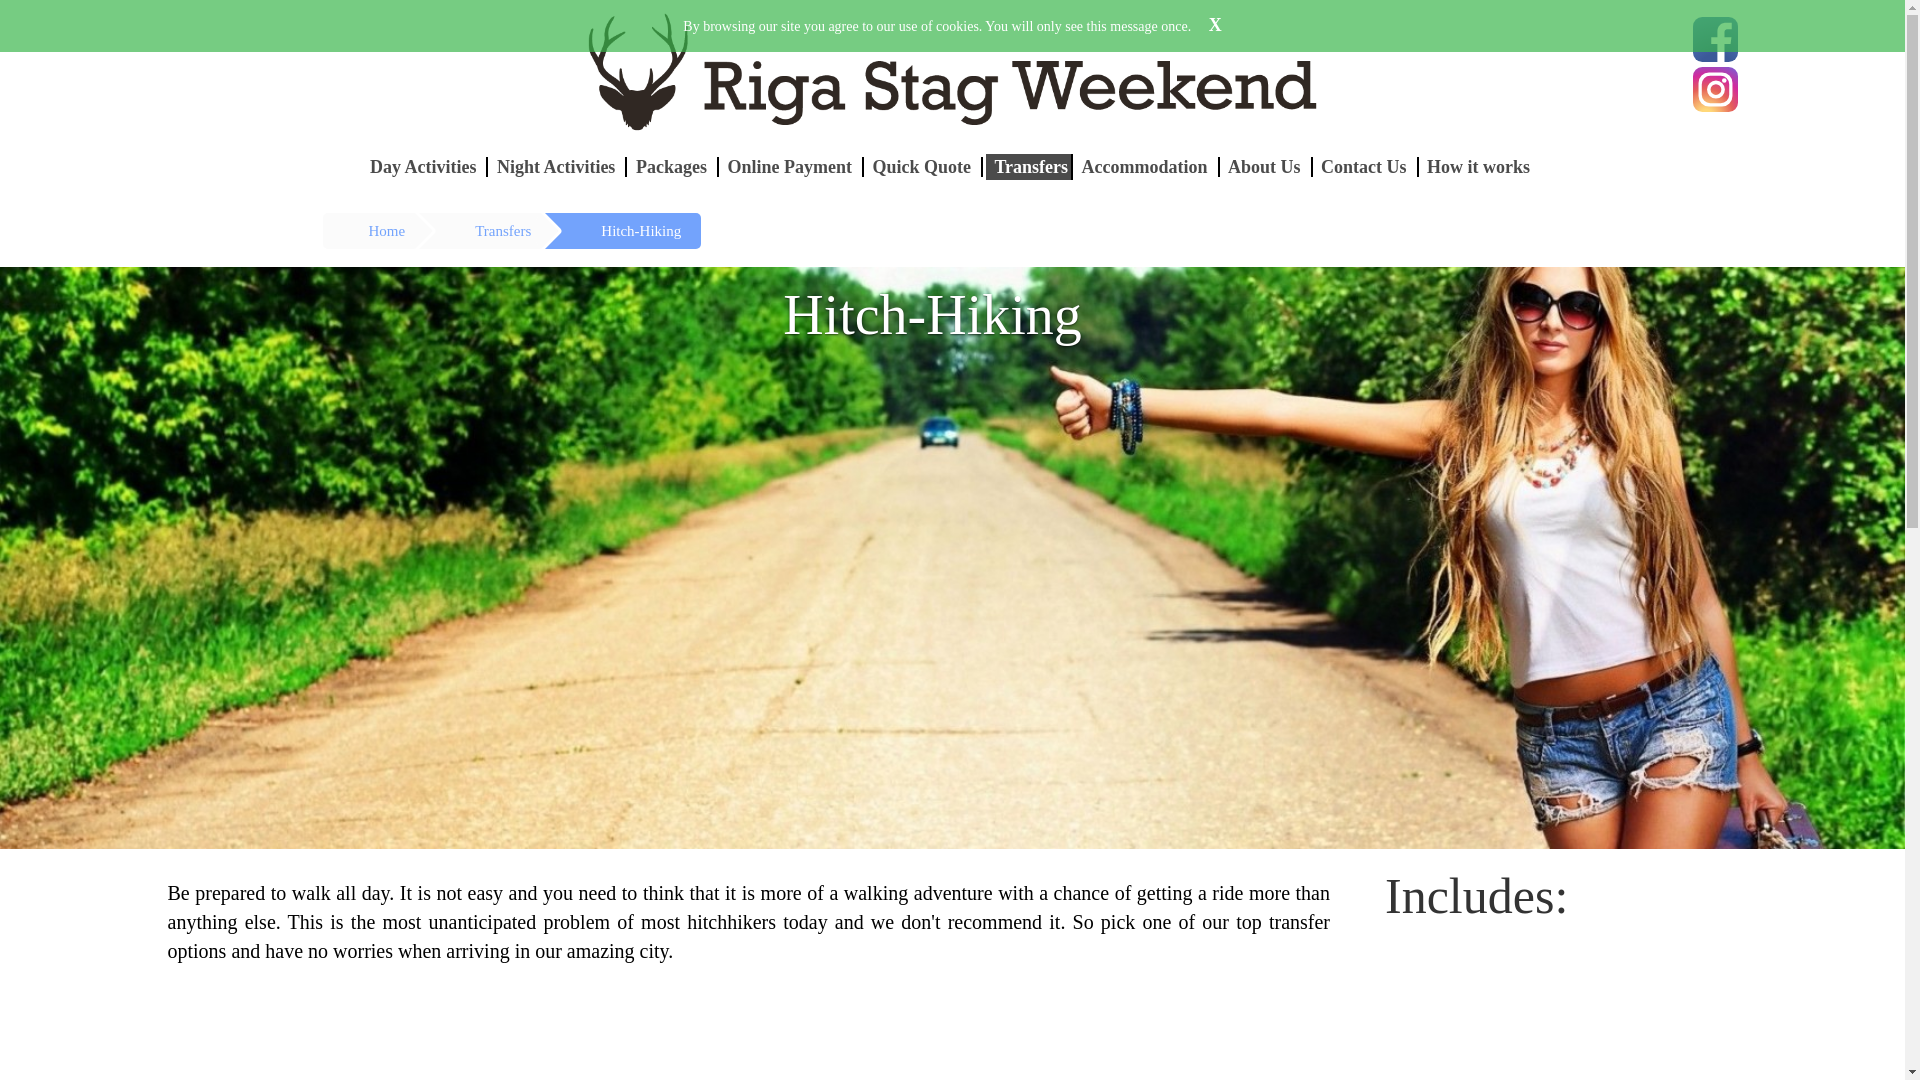 This screenshot has height=1080, width=1920. I want to click on How it works, so click(1480, 166).